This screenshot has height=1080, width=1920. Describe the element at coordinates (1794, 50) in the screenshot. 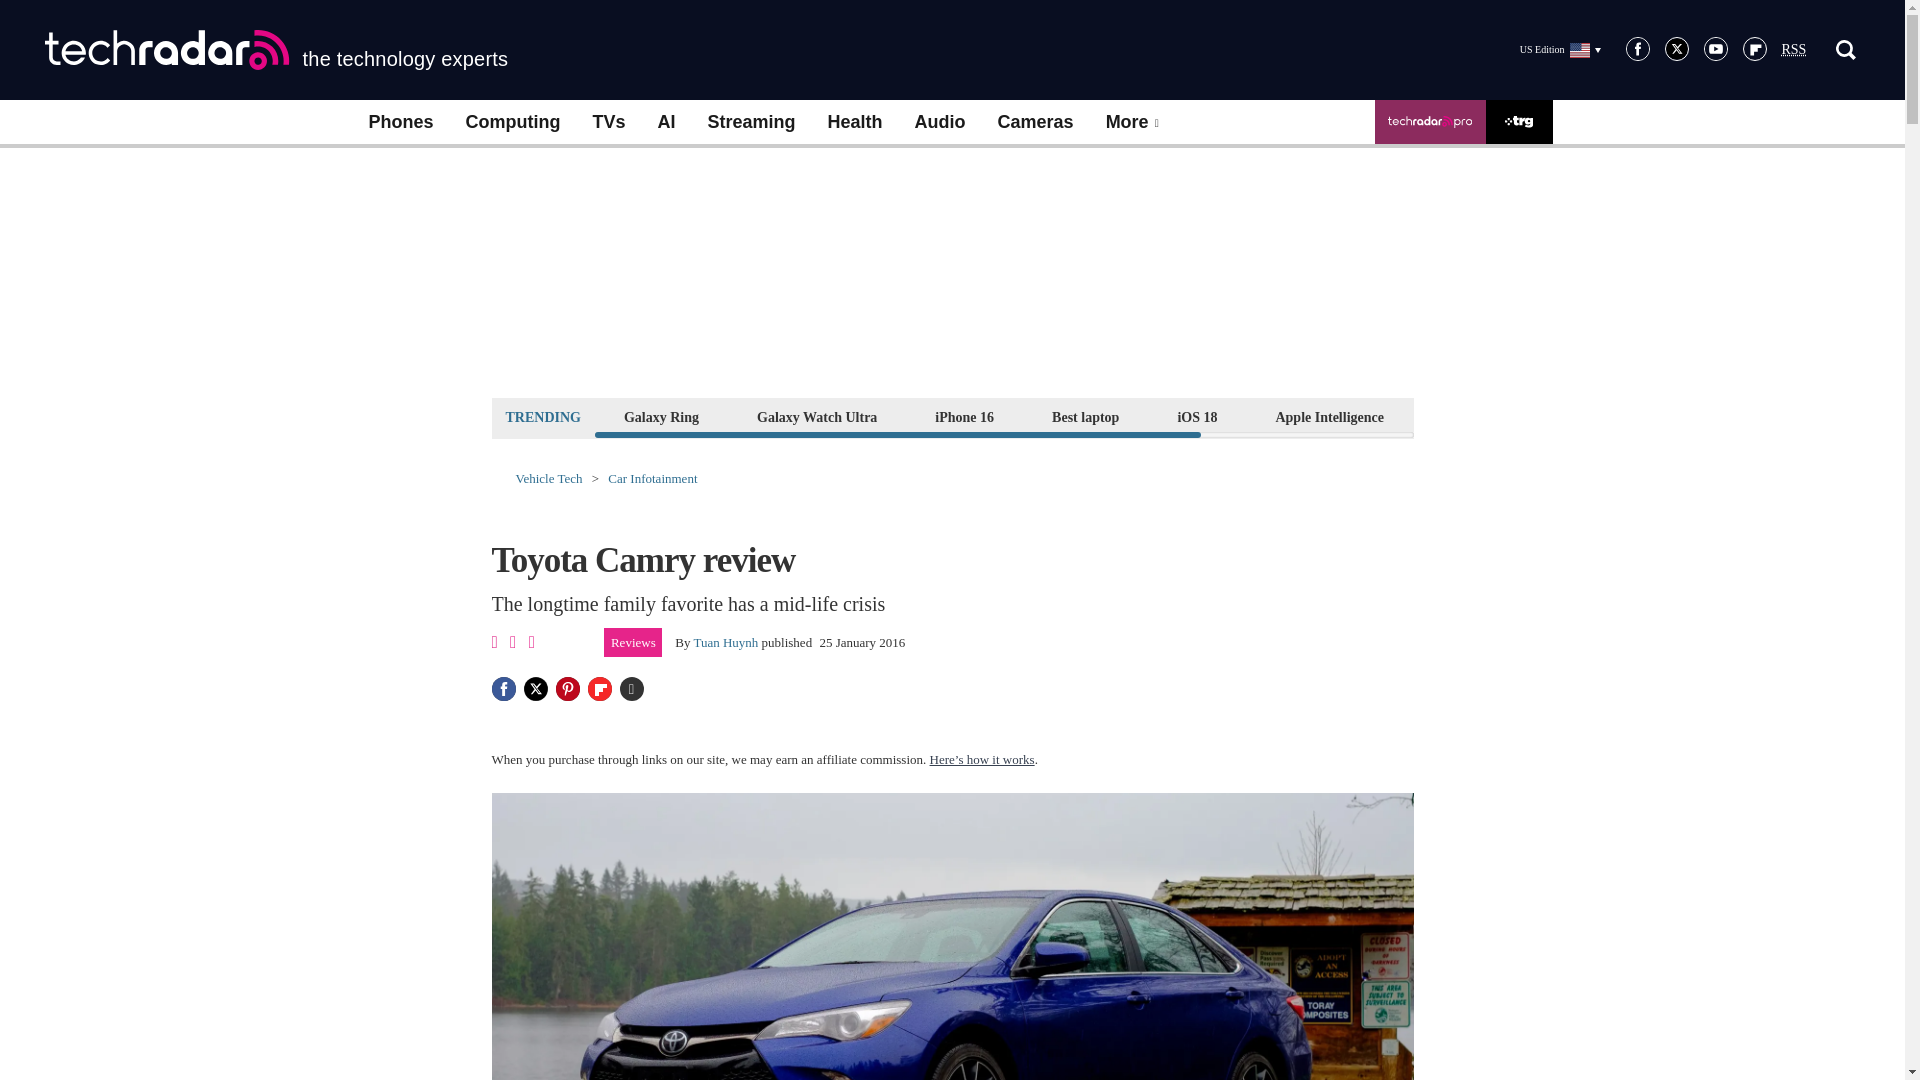

I see `Really Simple Syndication` at that location.